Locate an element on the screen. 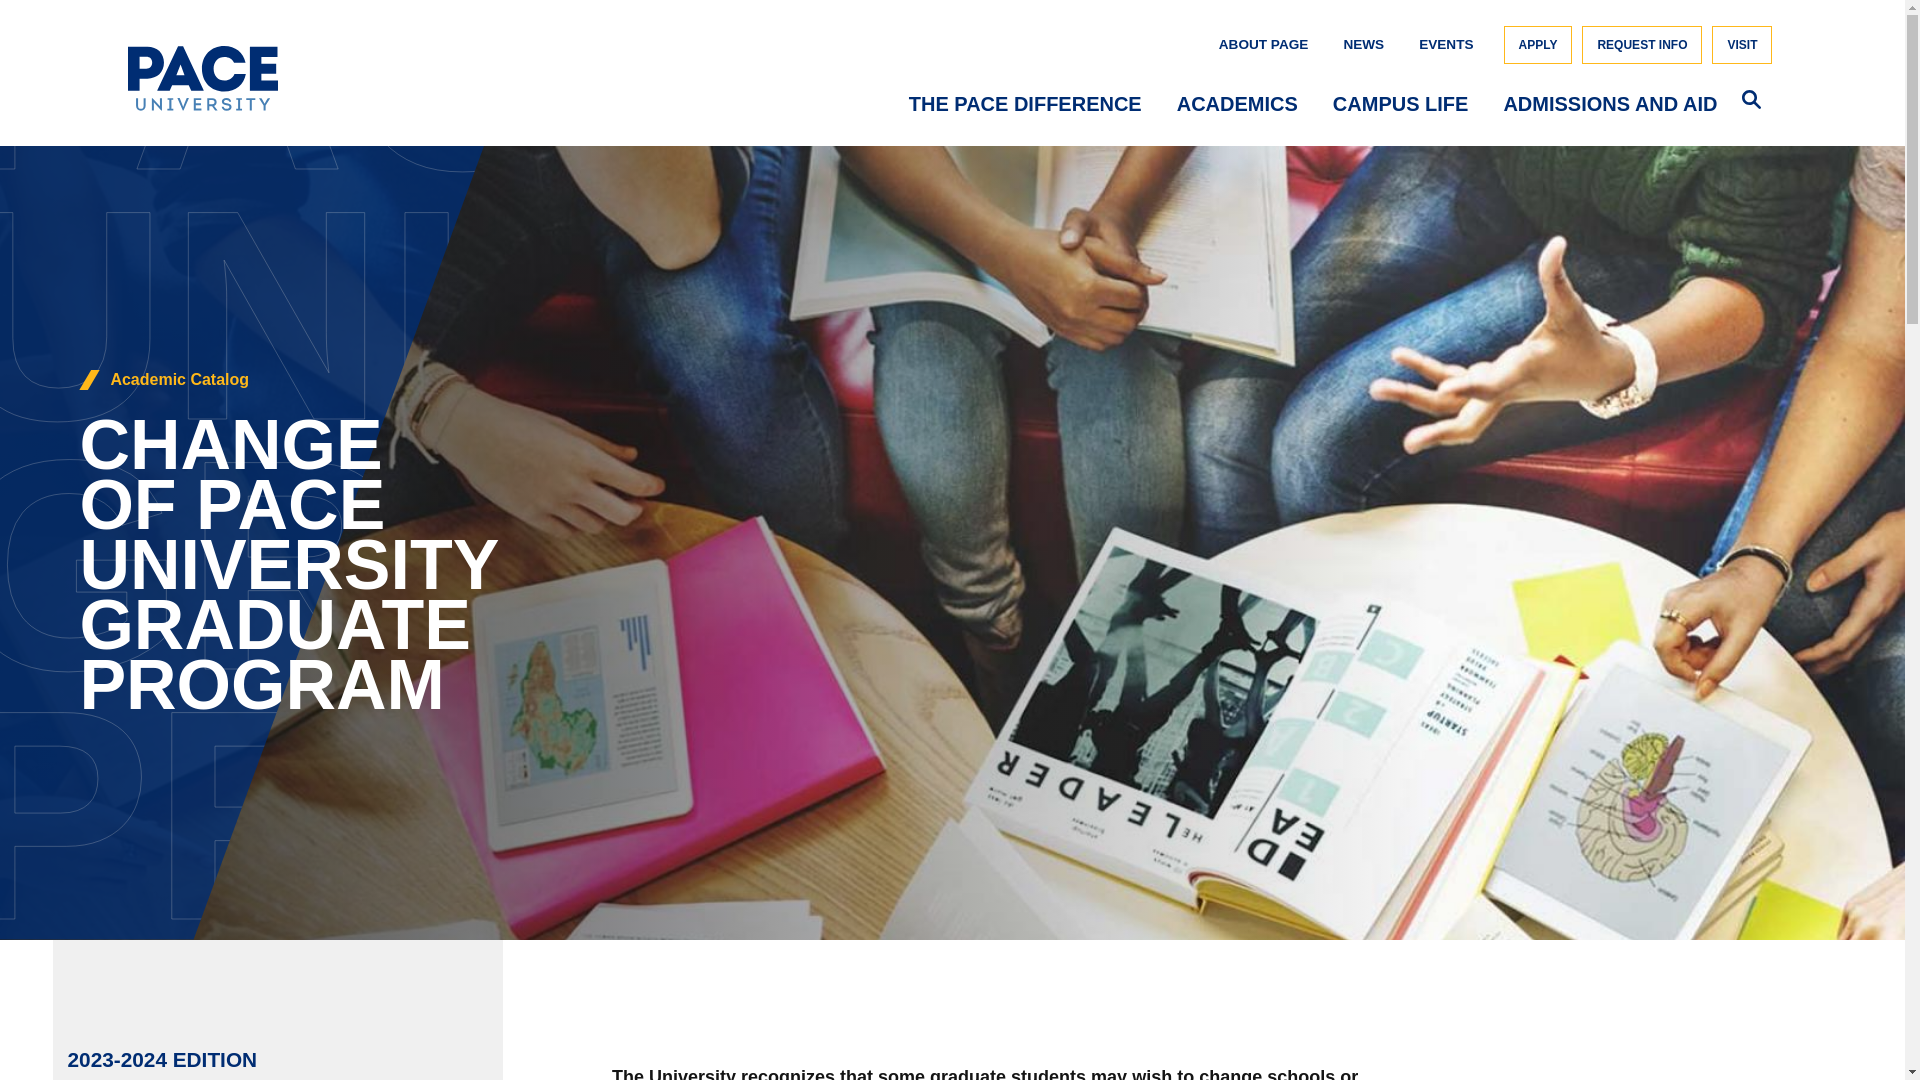  EVENTS is located at coordinates (1445, 44).